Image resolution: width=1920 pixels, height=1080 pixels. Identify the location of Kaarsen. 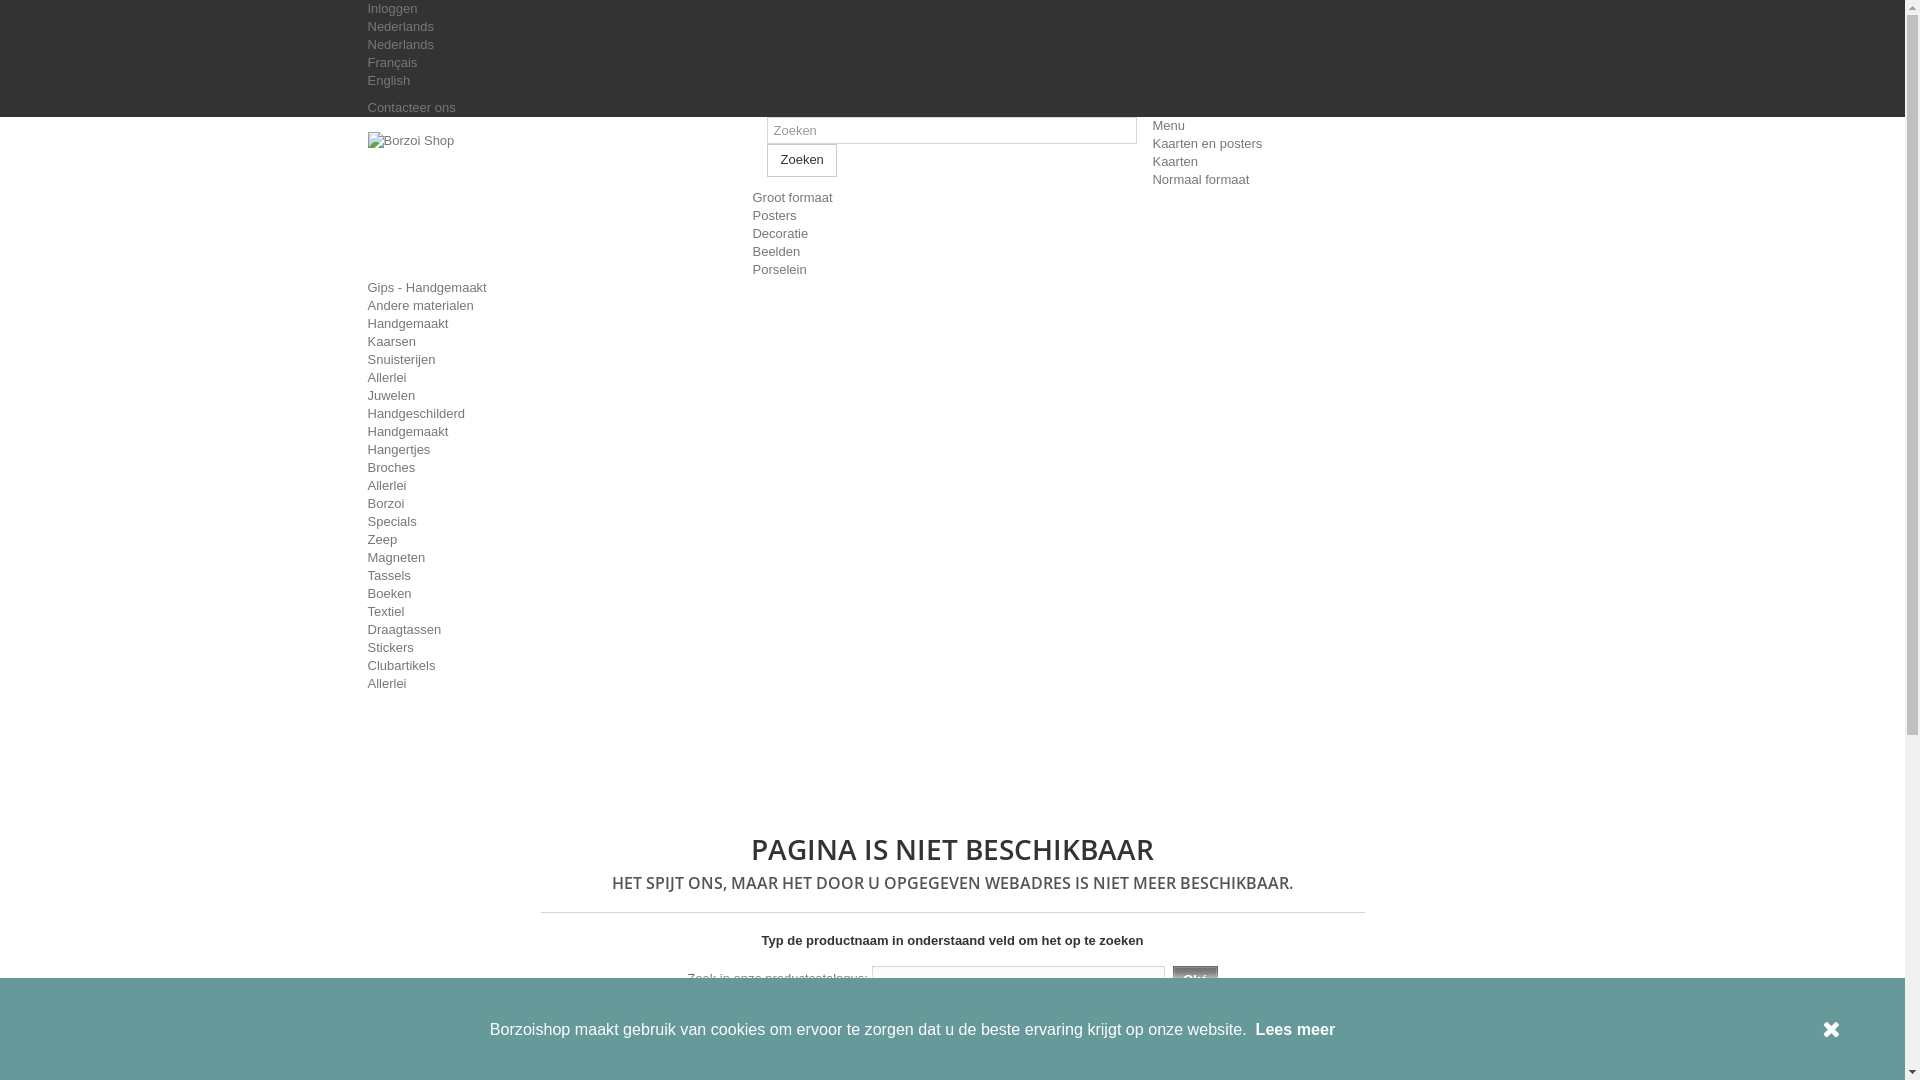
(392, 342).